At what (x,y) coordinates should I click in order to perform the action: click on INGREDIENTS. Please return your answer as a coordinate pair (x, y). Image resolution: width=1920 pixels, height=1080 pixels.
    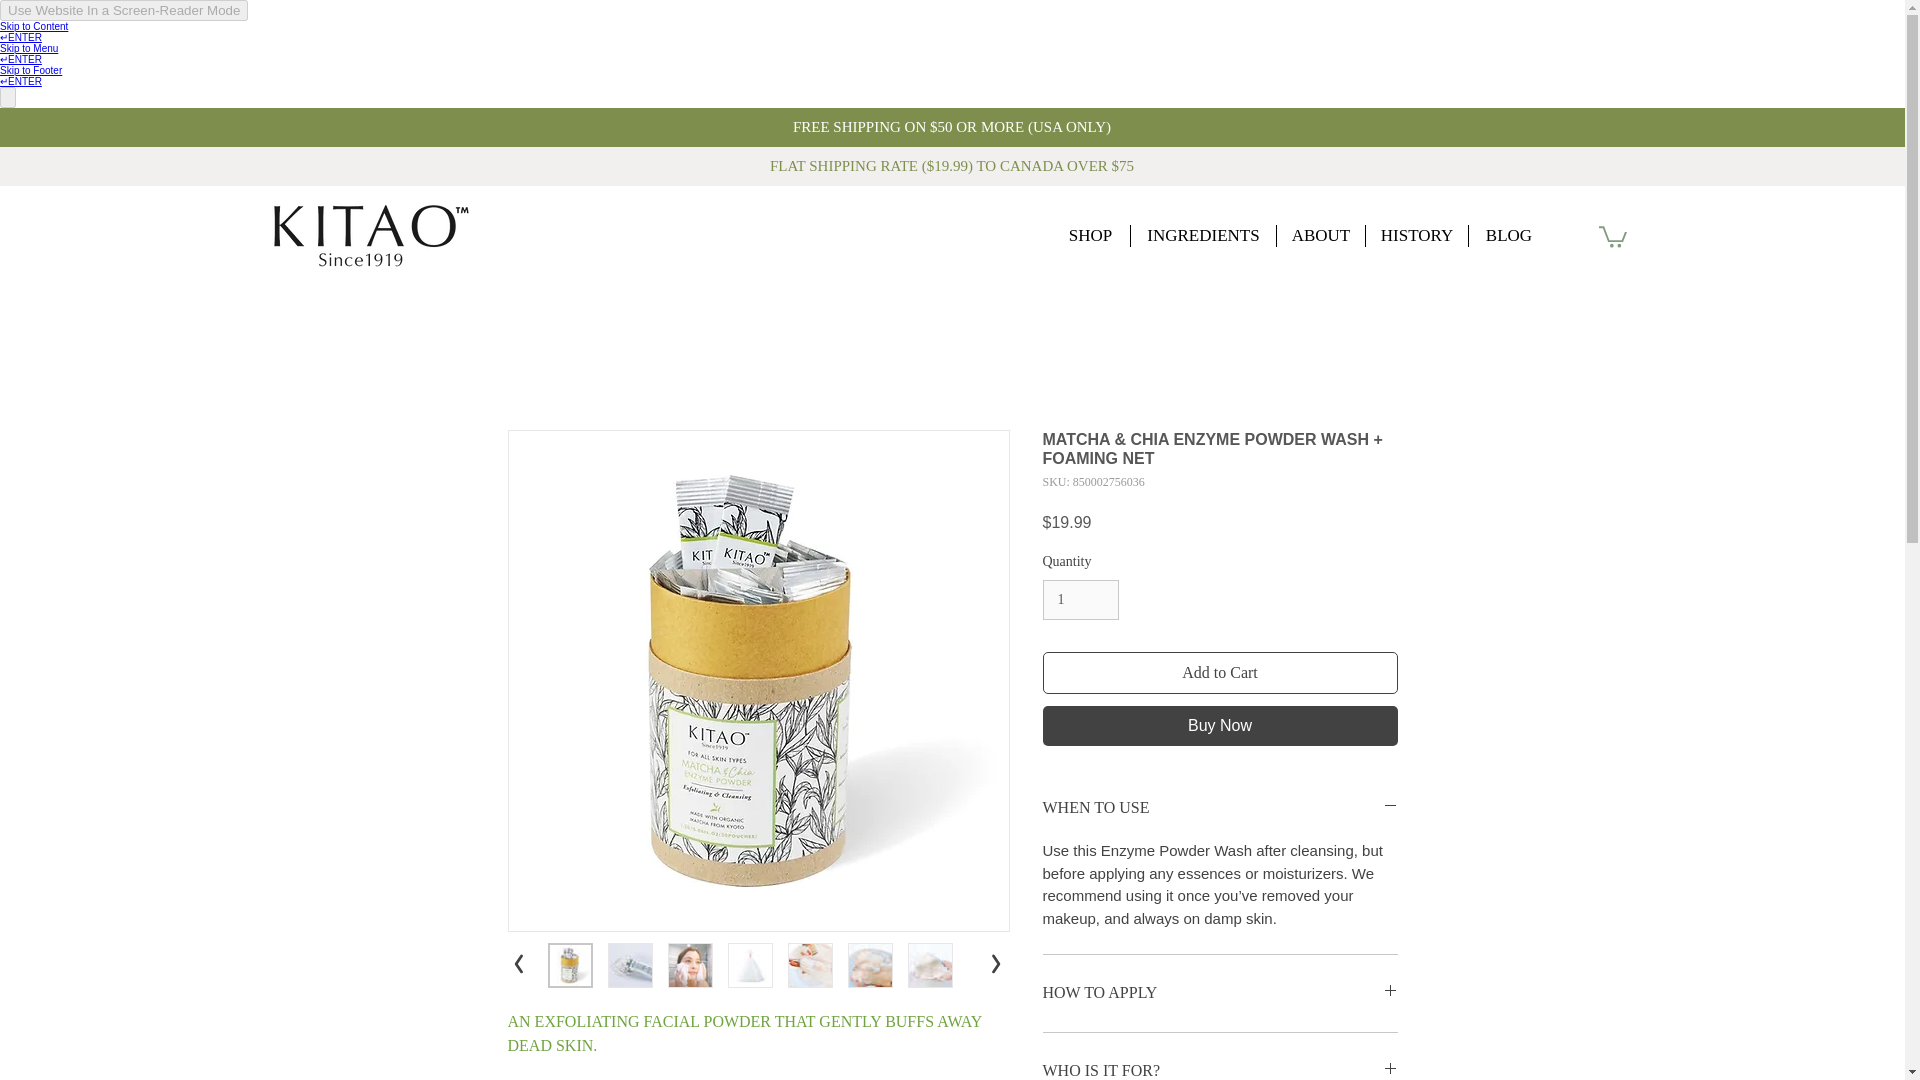
    Looking at the image, I should click on (1203, 236).